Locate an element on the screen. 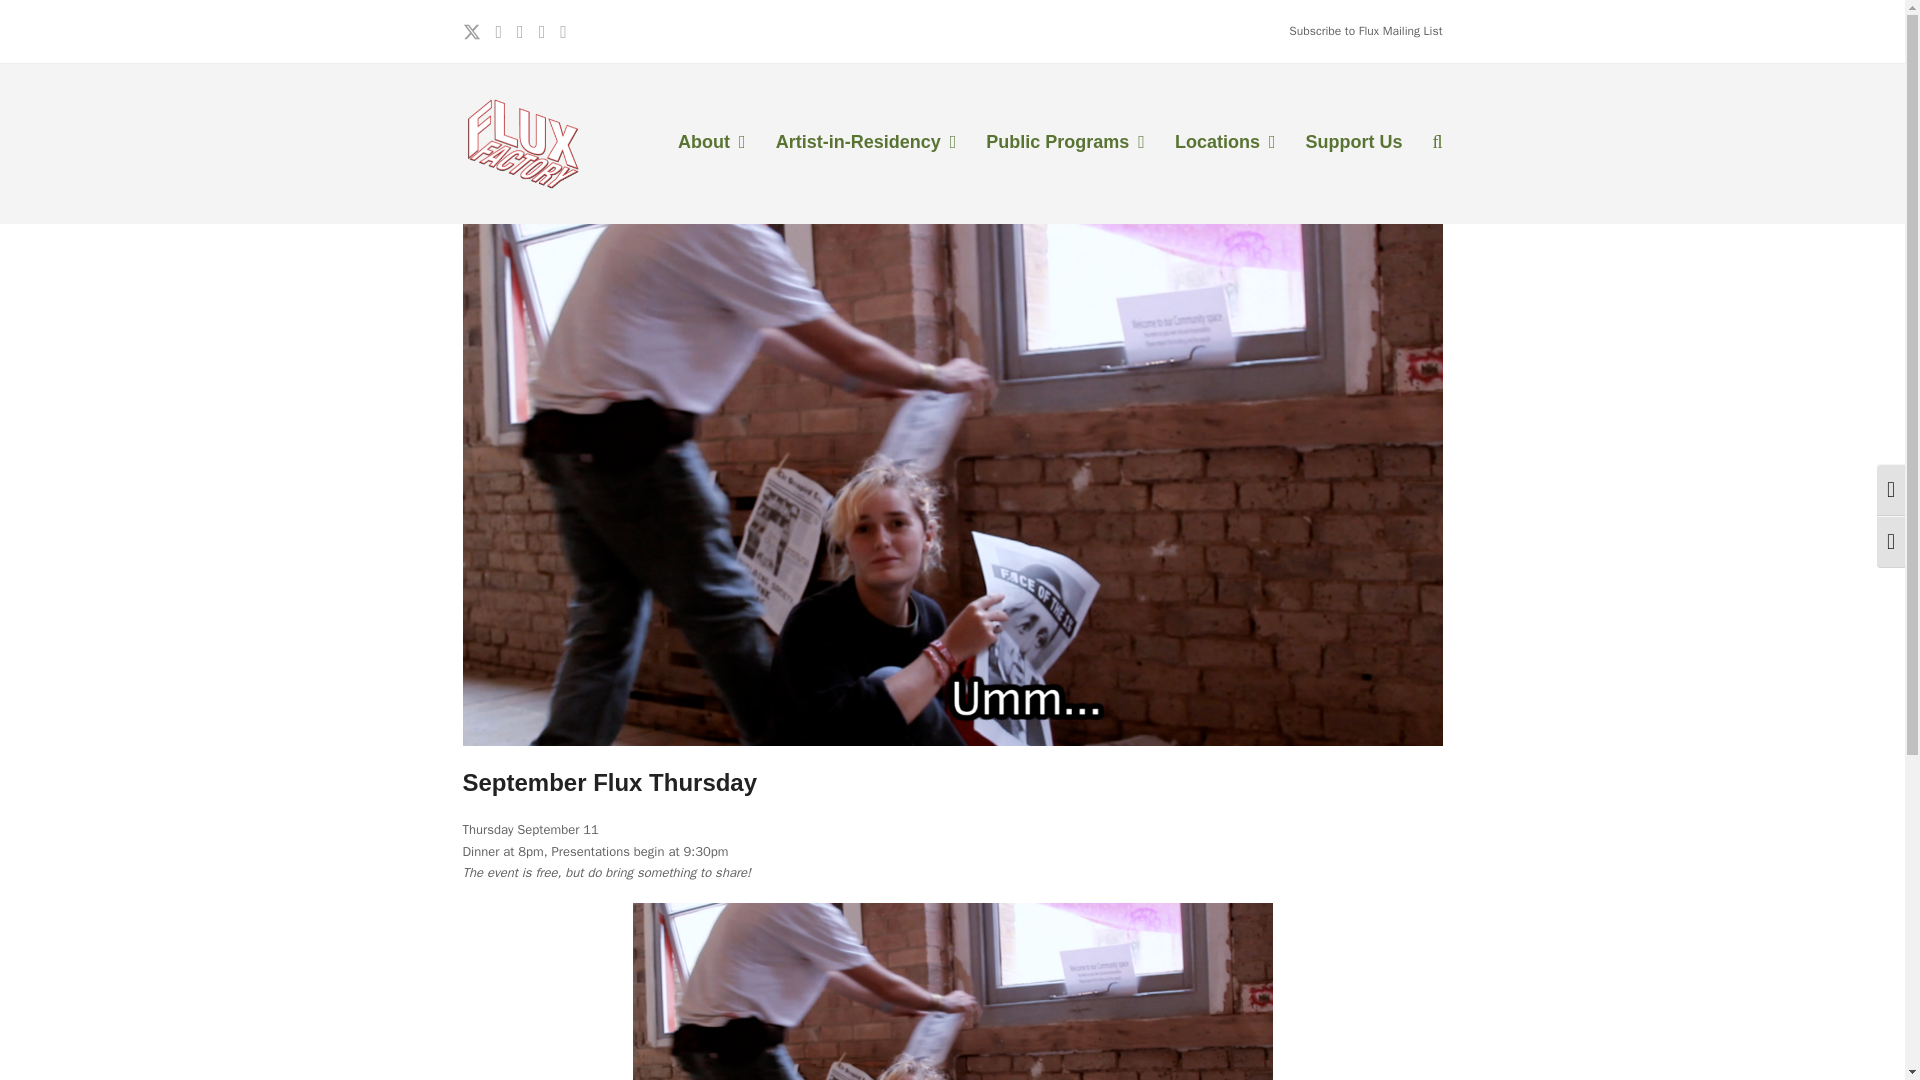 The height and width of the screenshot is (1080, 1920). Artist-in-Residency is located at coordinates (866, 143).